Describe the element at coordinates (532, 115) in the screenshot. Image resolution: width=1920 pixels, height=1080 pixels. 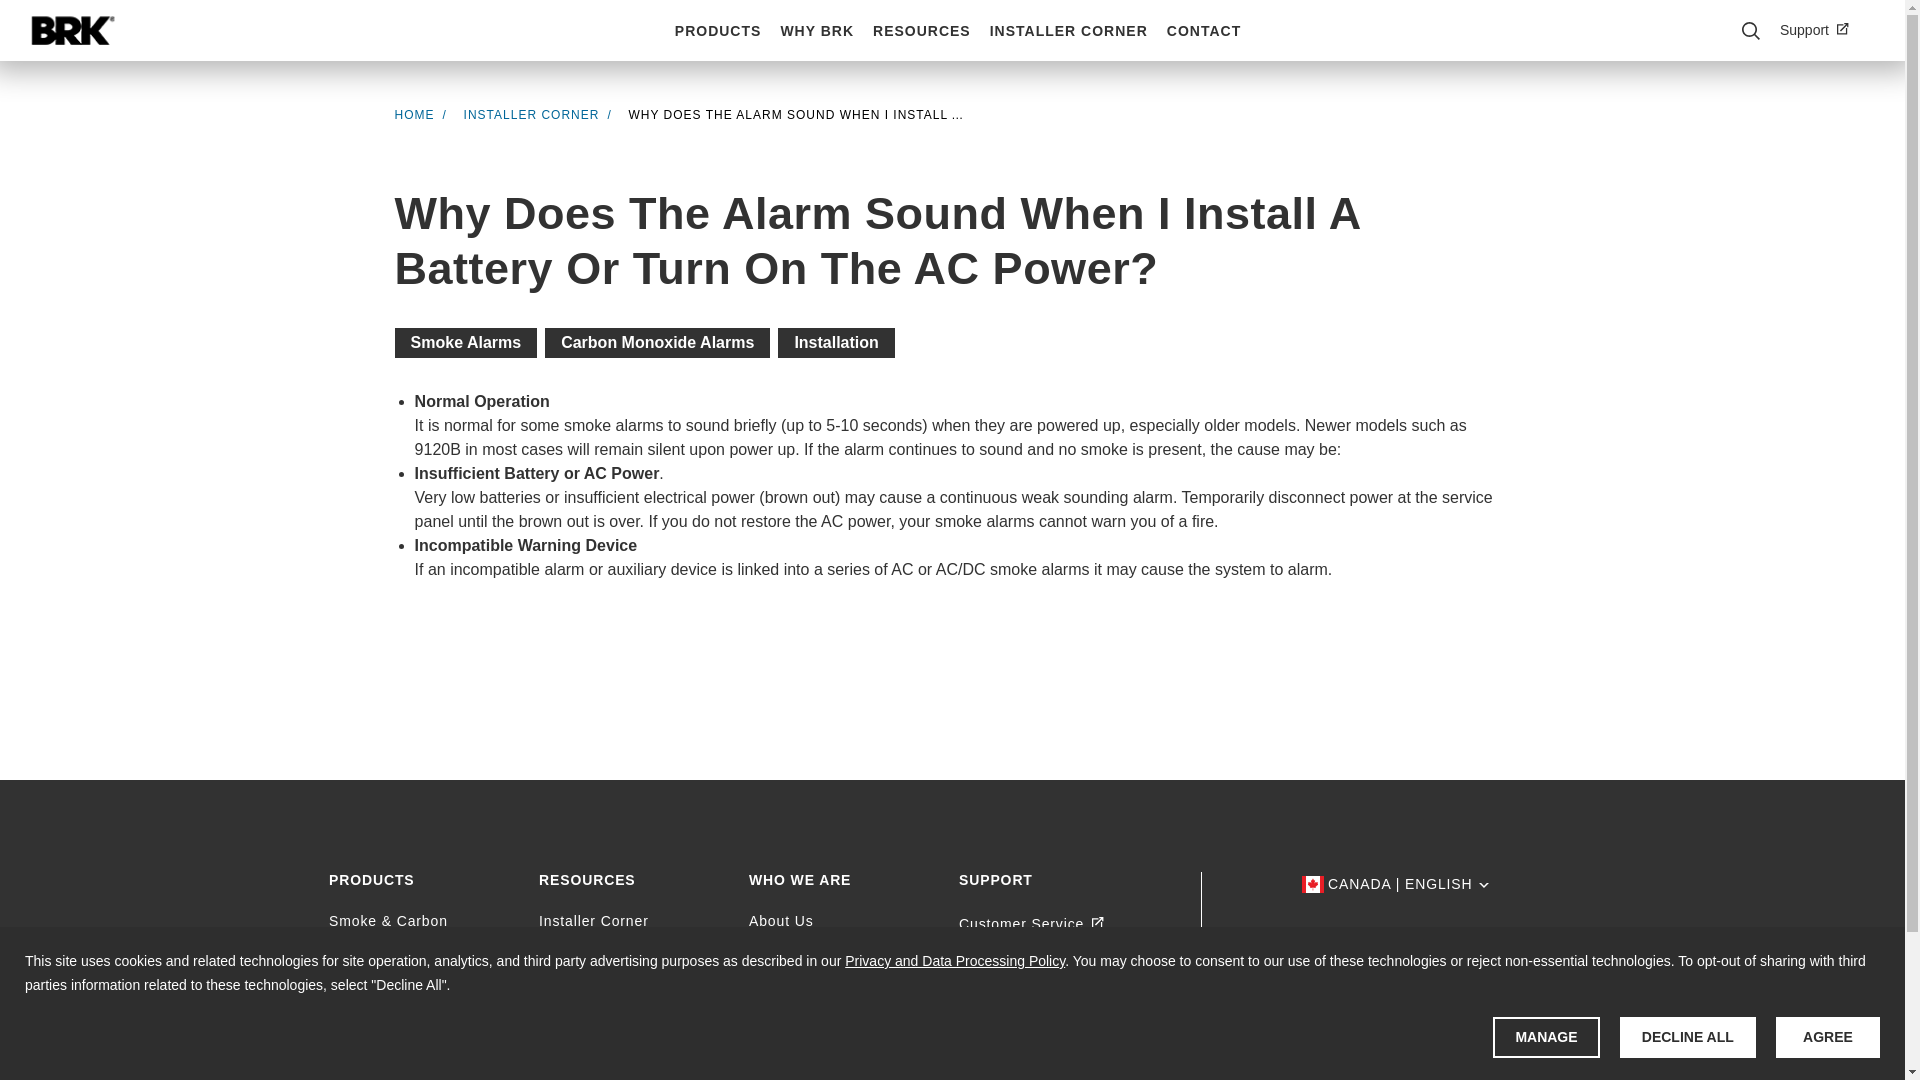
I see `Installer Corner` at that location.